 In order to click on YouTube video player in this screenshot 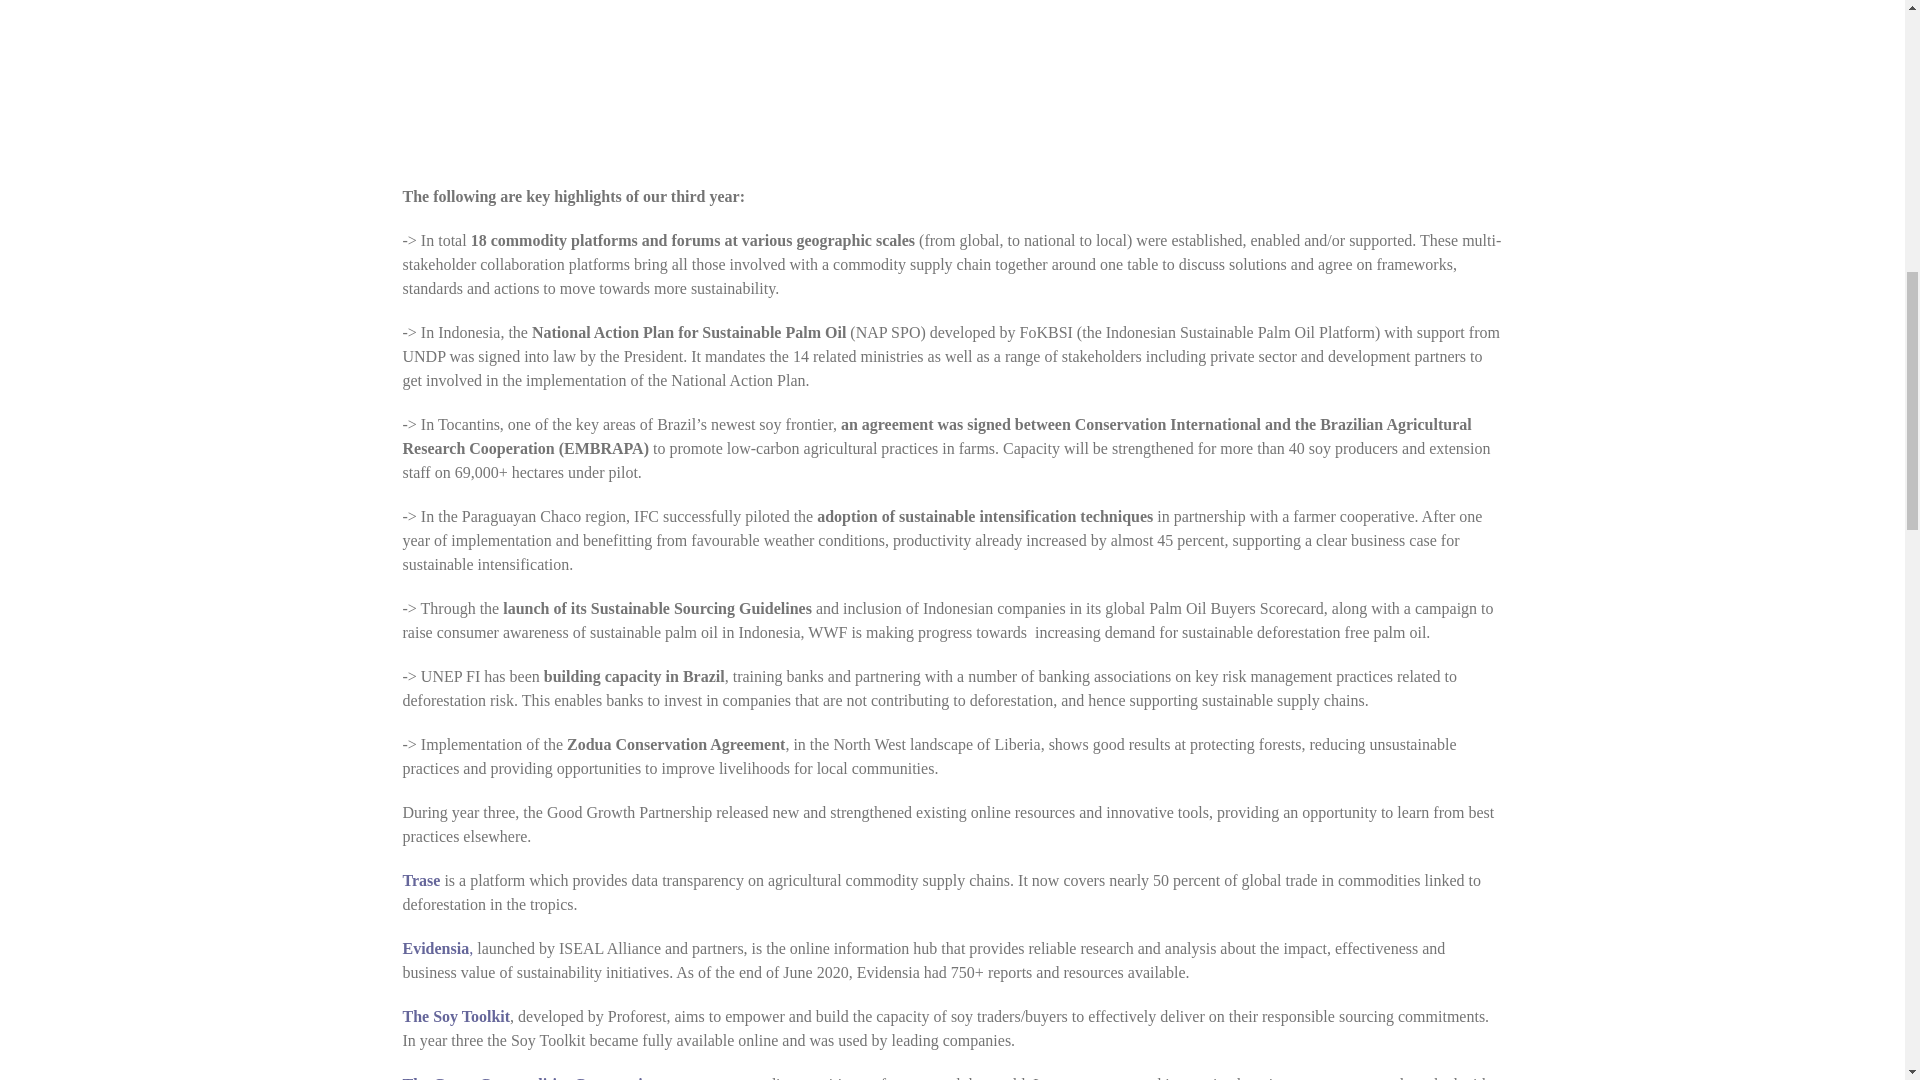, I will do `click(952, 70)`.